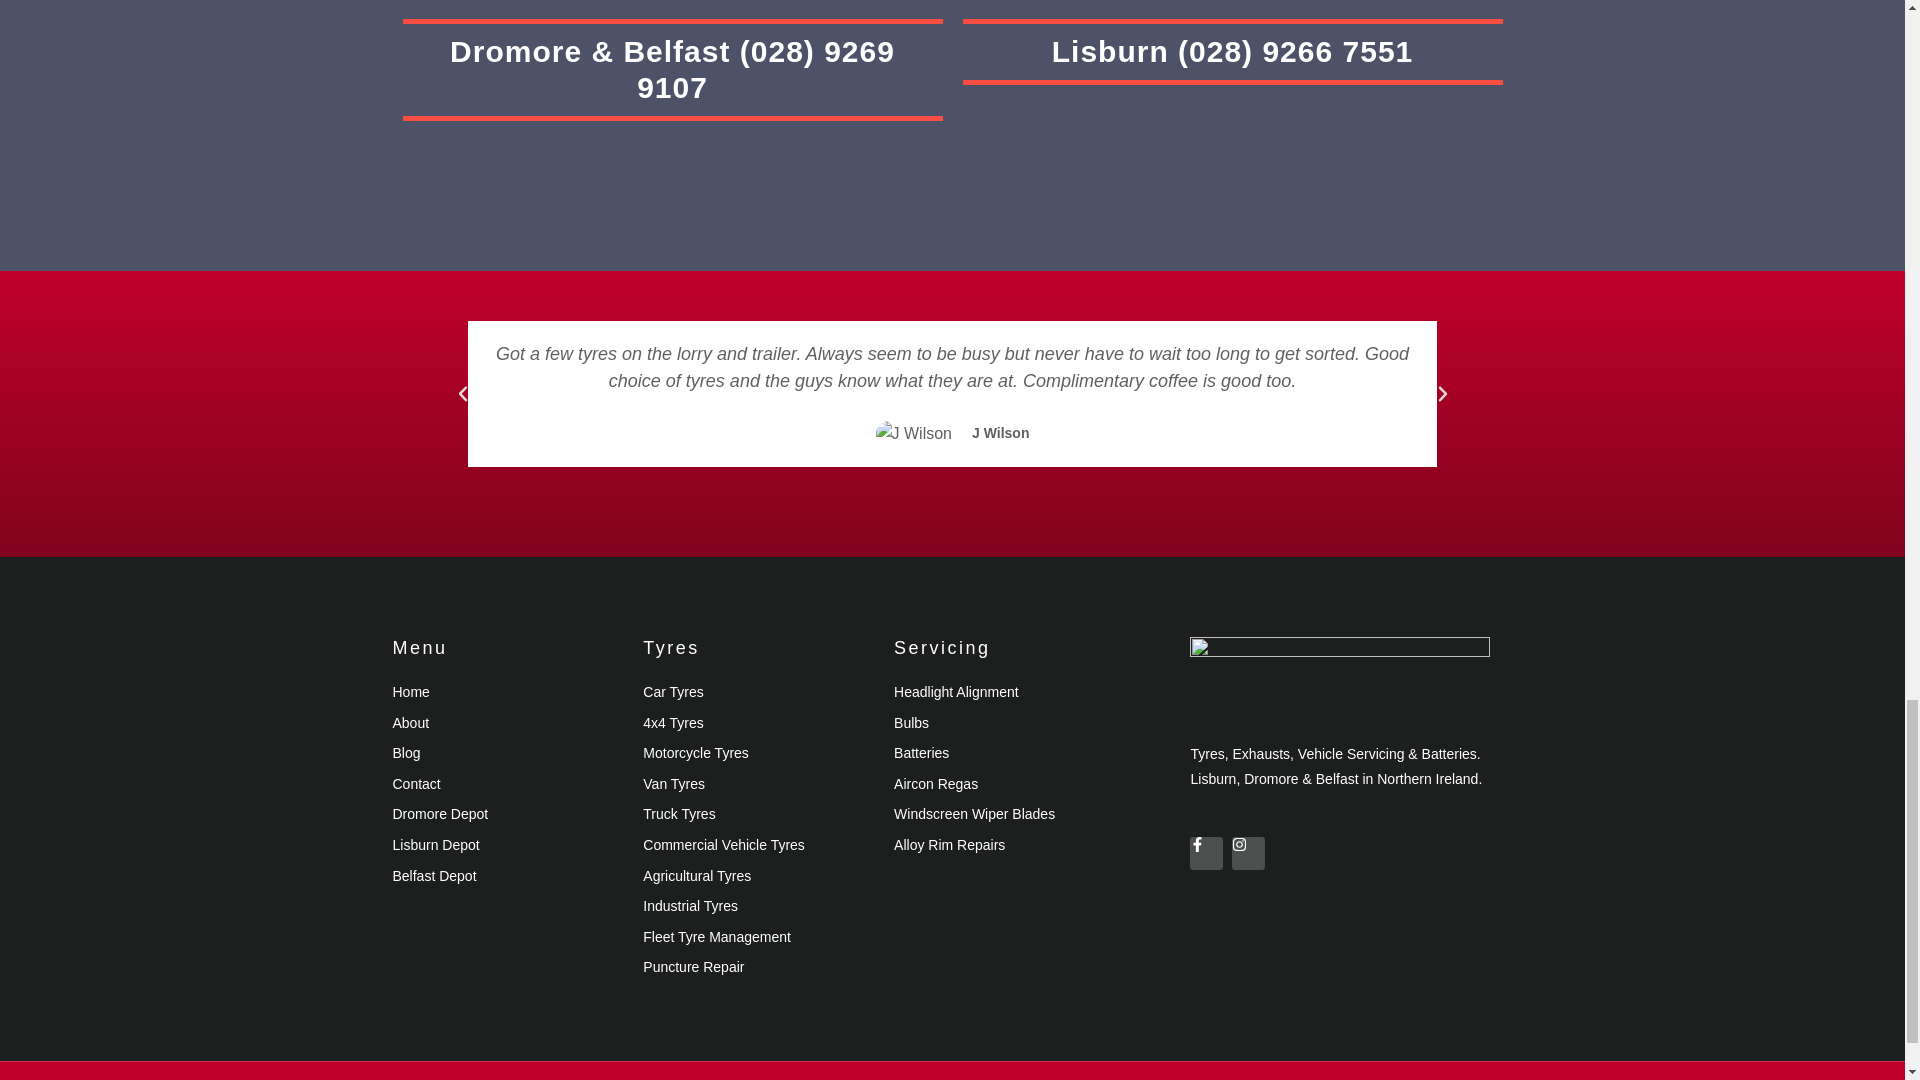 The image size is (1920, 1080). Describe the element at coordinates (506, 845) in the screenshot. I see `Lisburn Depot` at that location.